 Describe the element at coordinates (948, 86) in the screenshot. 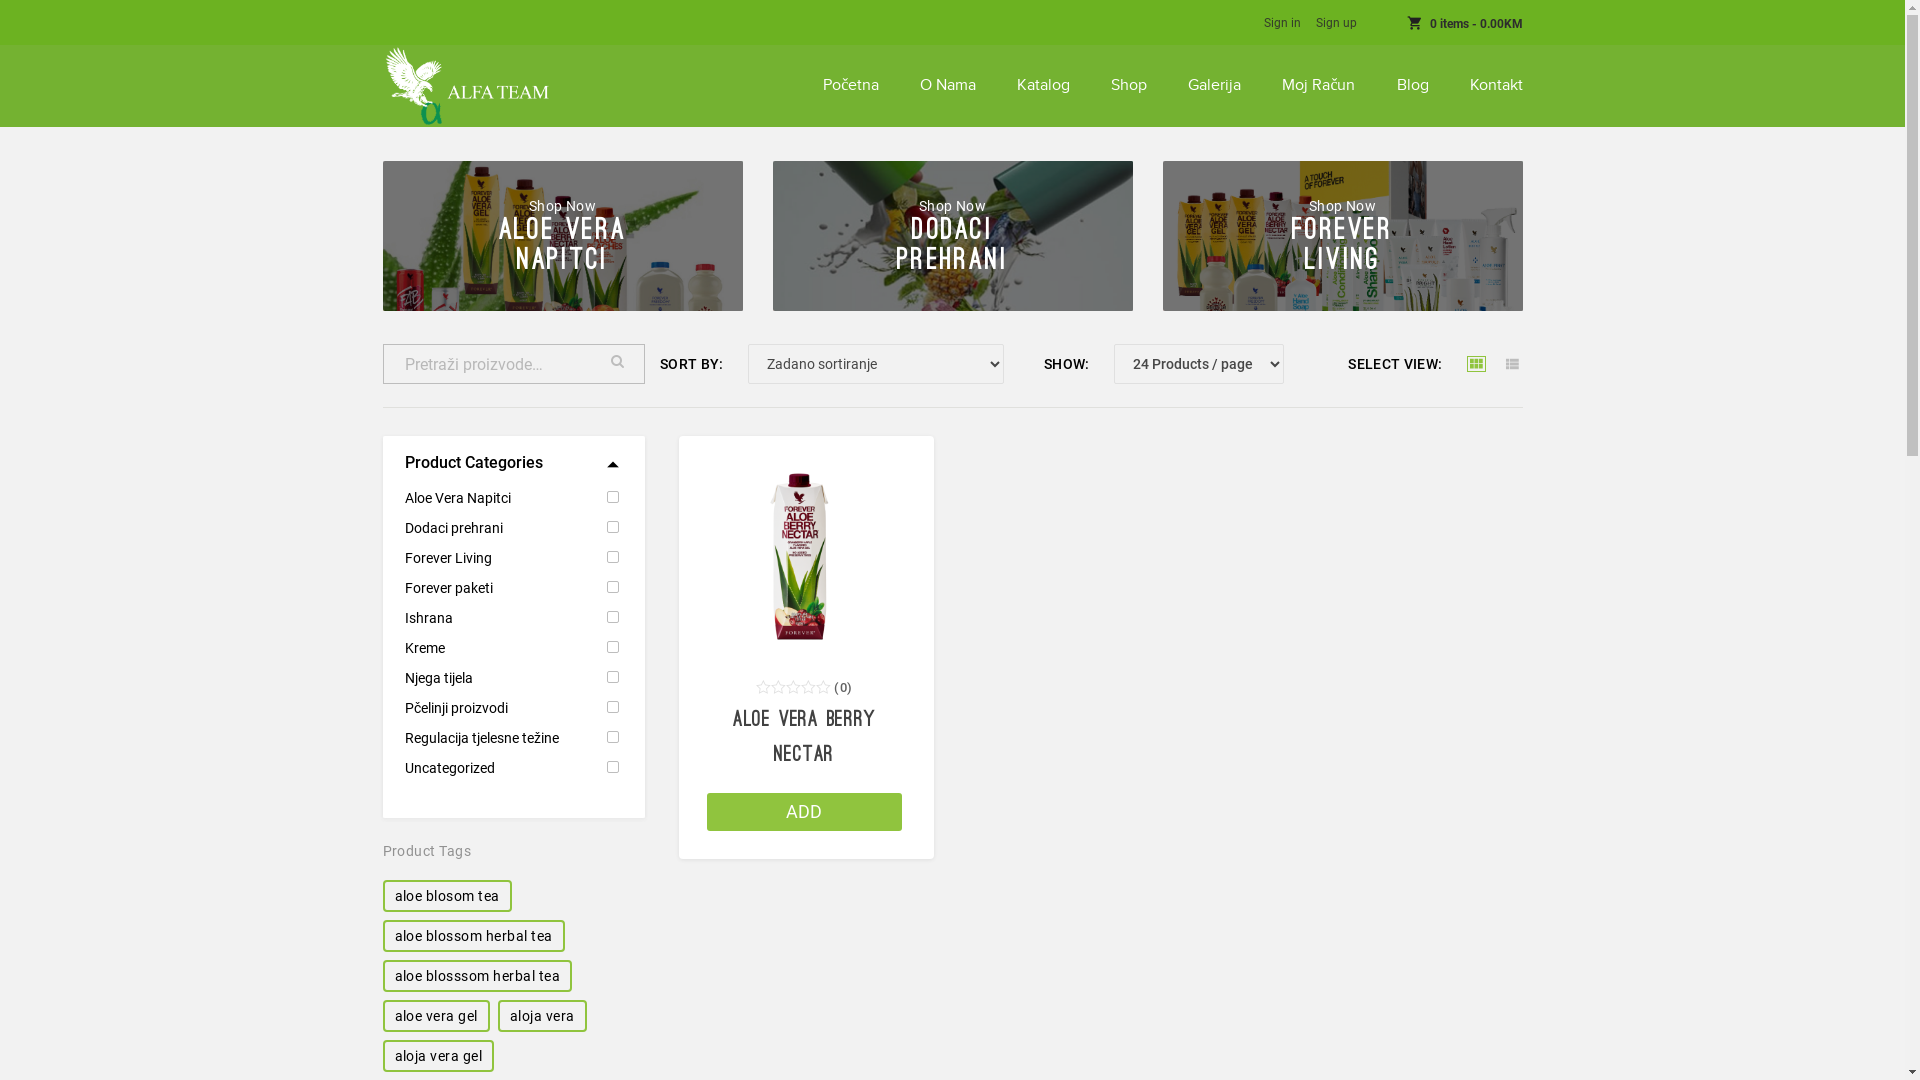

I see `O Nama` at that location.